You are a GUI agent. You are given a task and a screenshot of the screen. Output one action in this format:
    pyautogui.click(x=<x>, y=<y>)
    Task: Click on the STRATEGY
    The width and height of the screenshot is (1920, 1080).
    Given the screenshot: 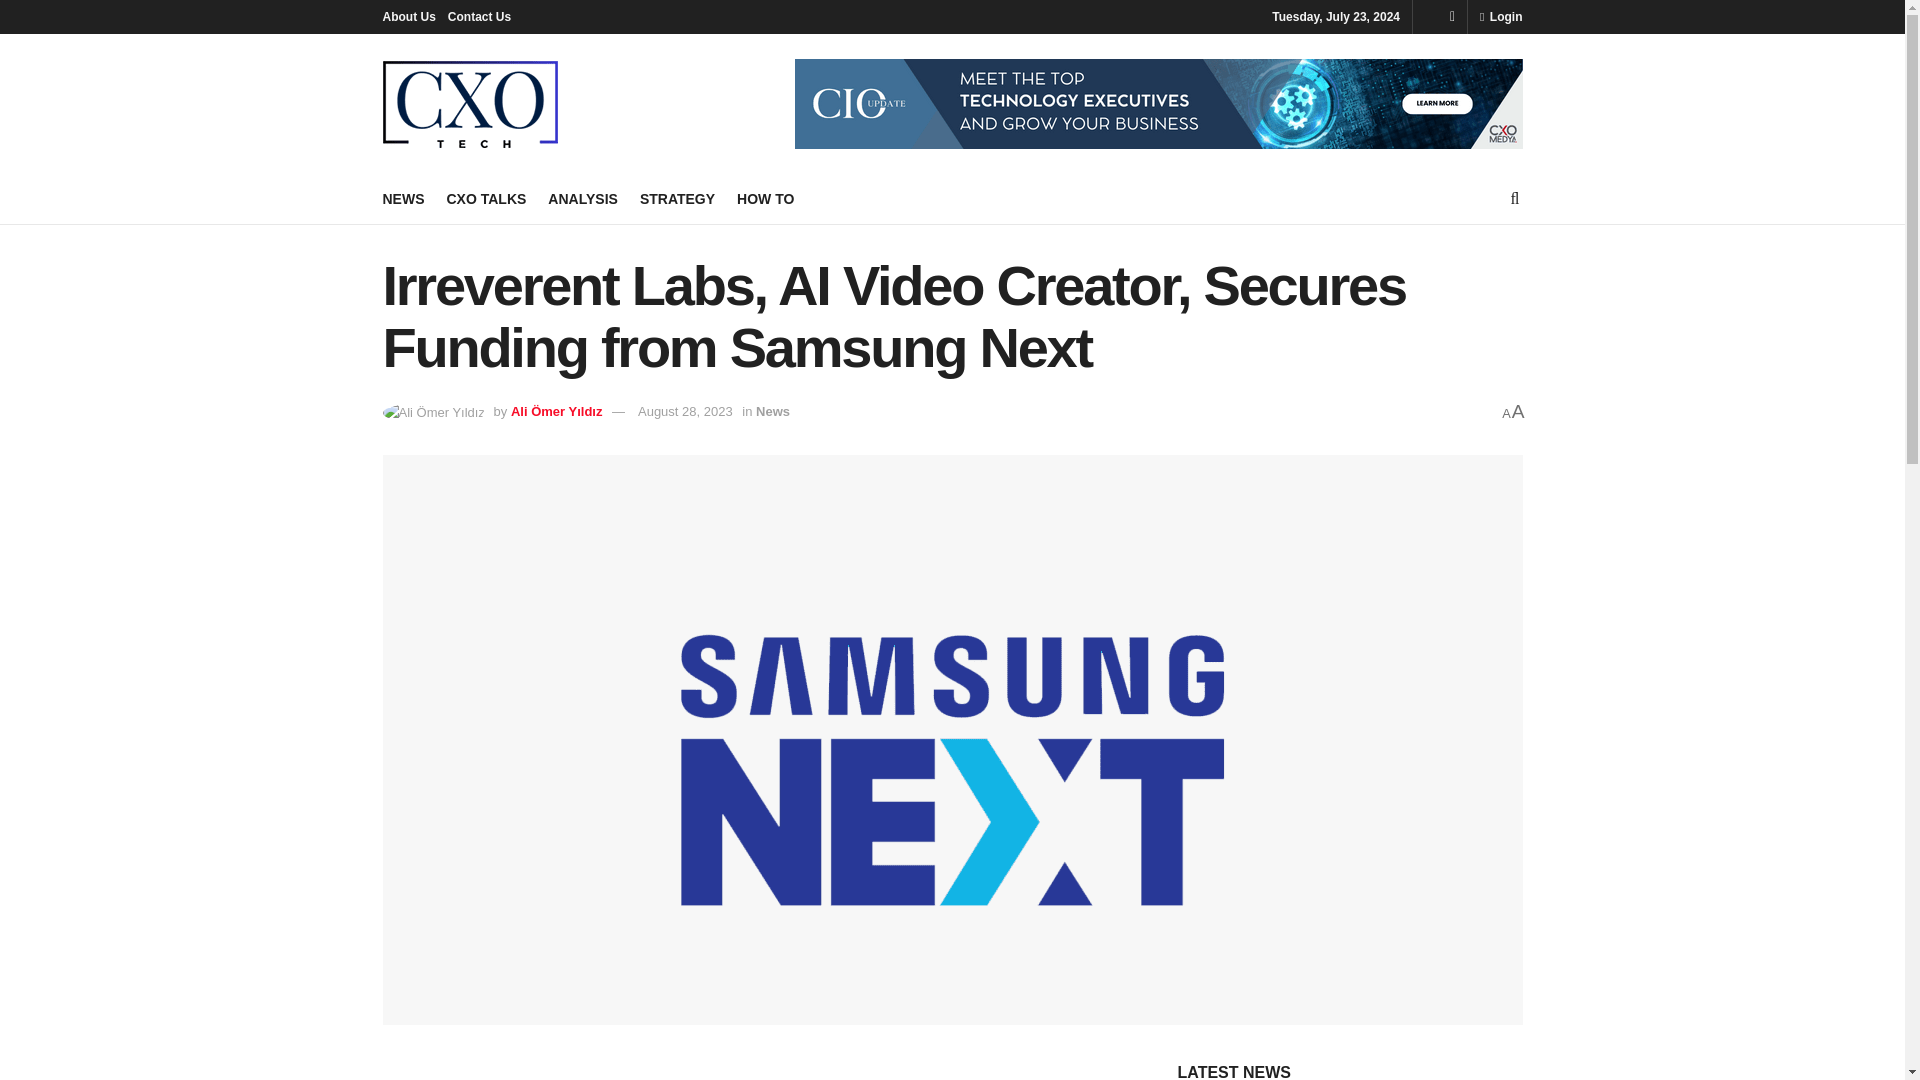 What is the action you would take?
    pyautogui.click(x=676, y=198)
    